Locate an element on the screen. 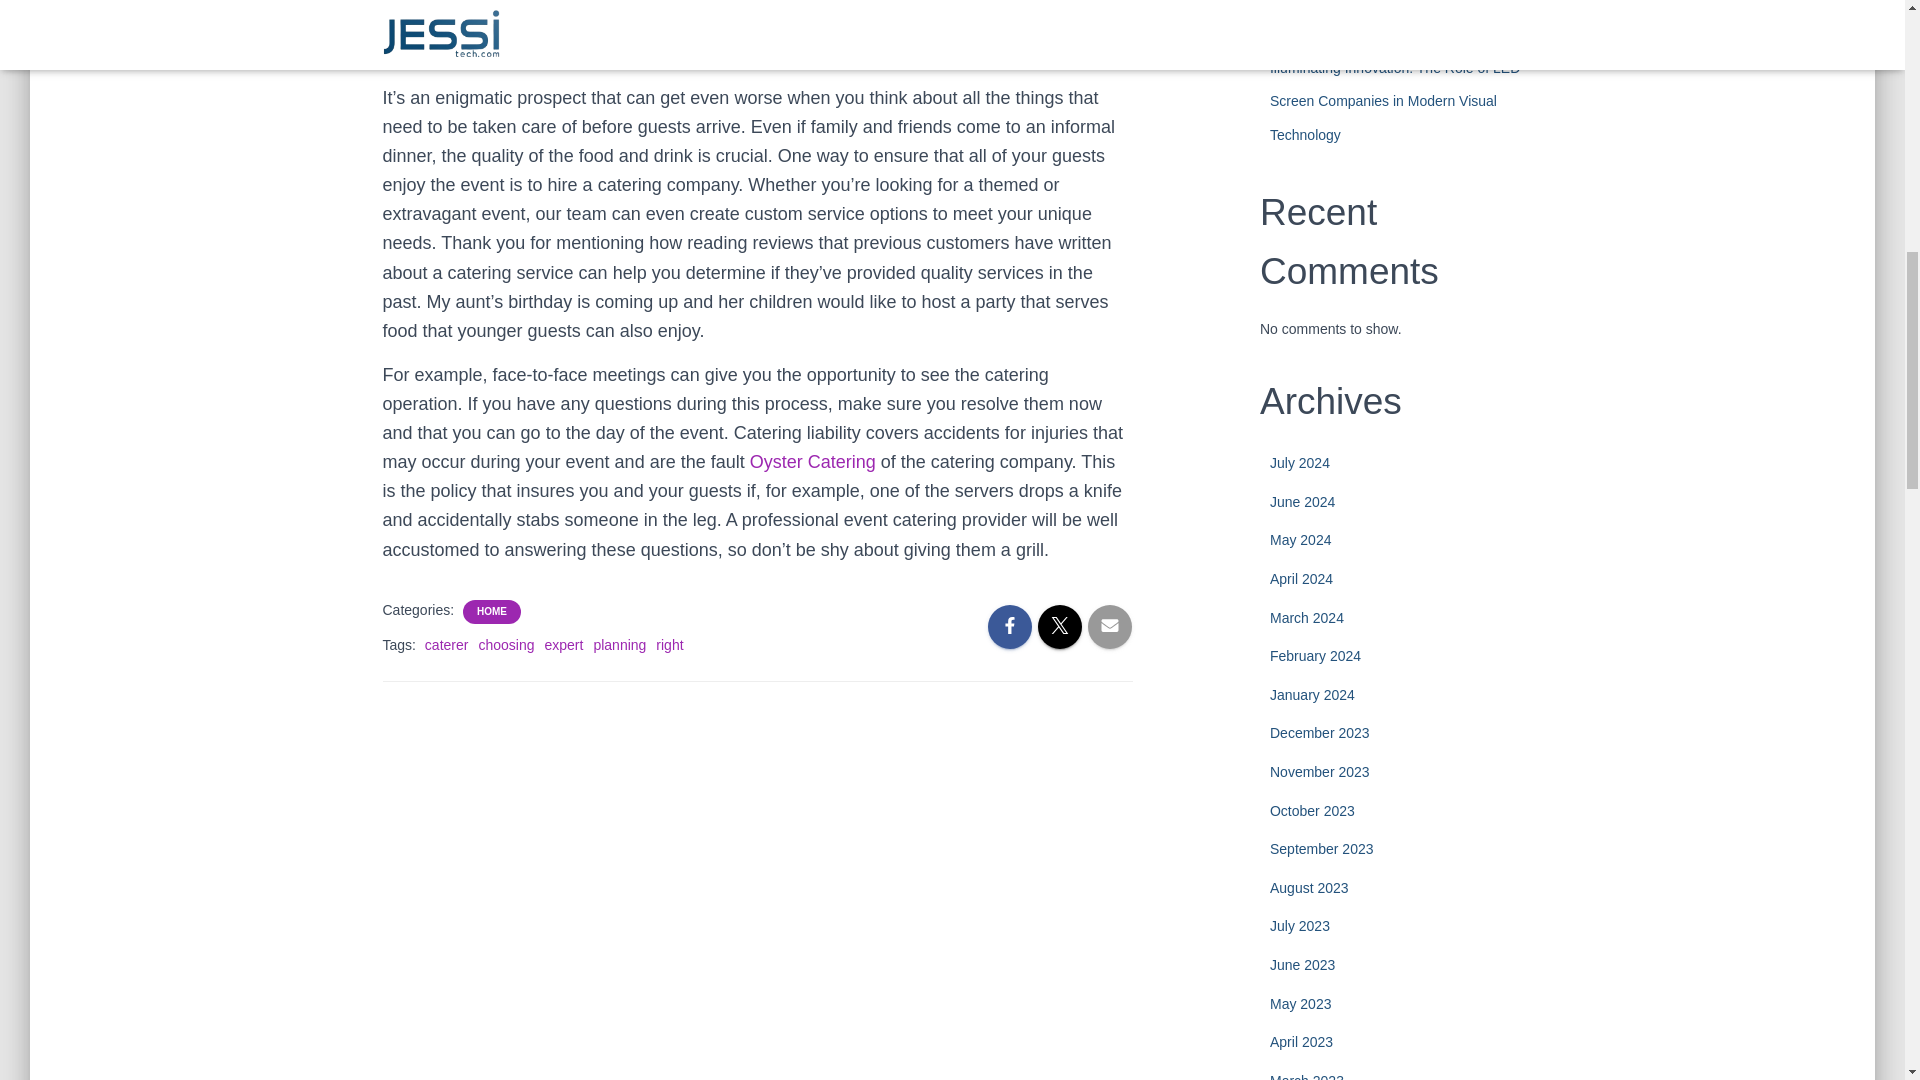 Image resolution: width=1920 pixels, height=1080 pixels. May 2023 is located at coordinates (1300, 1003).